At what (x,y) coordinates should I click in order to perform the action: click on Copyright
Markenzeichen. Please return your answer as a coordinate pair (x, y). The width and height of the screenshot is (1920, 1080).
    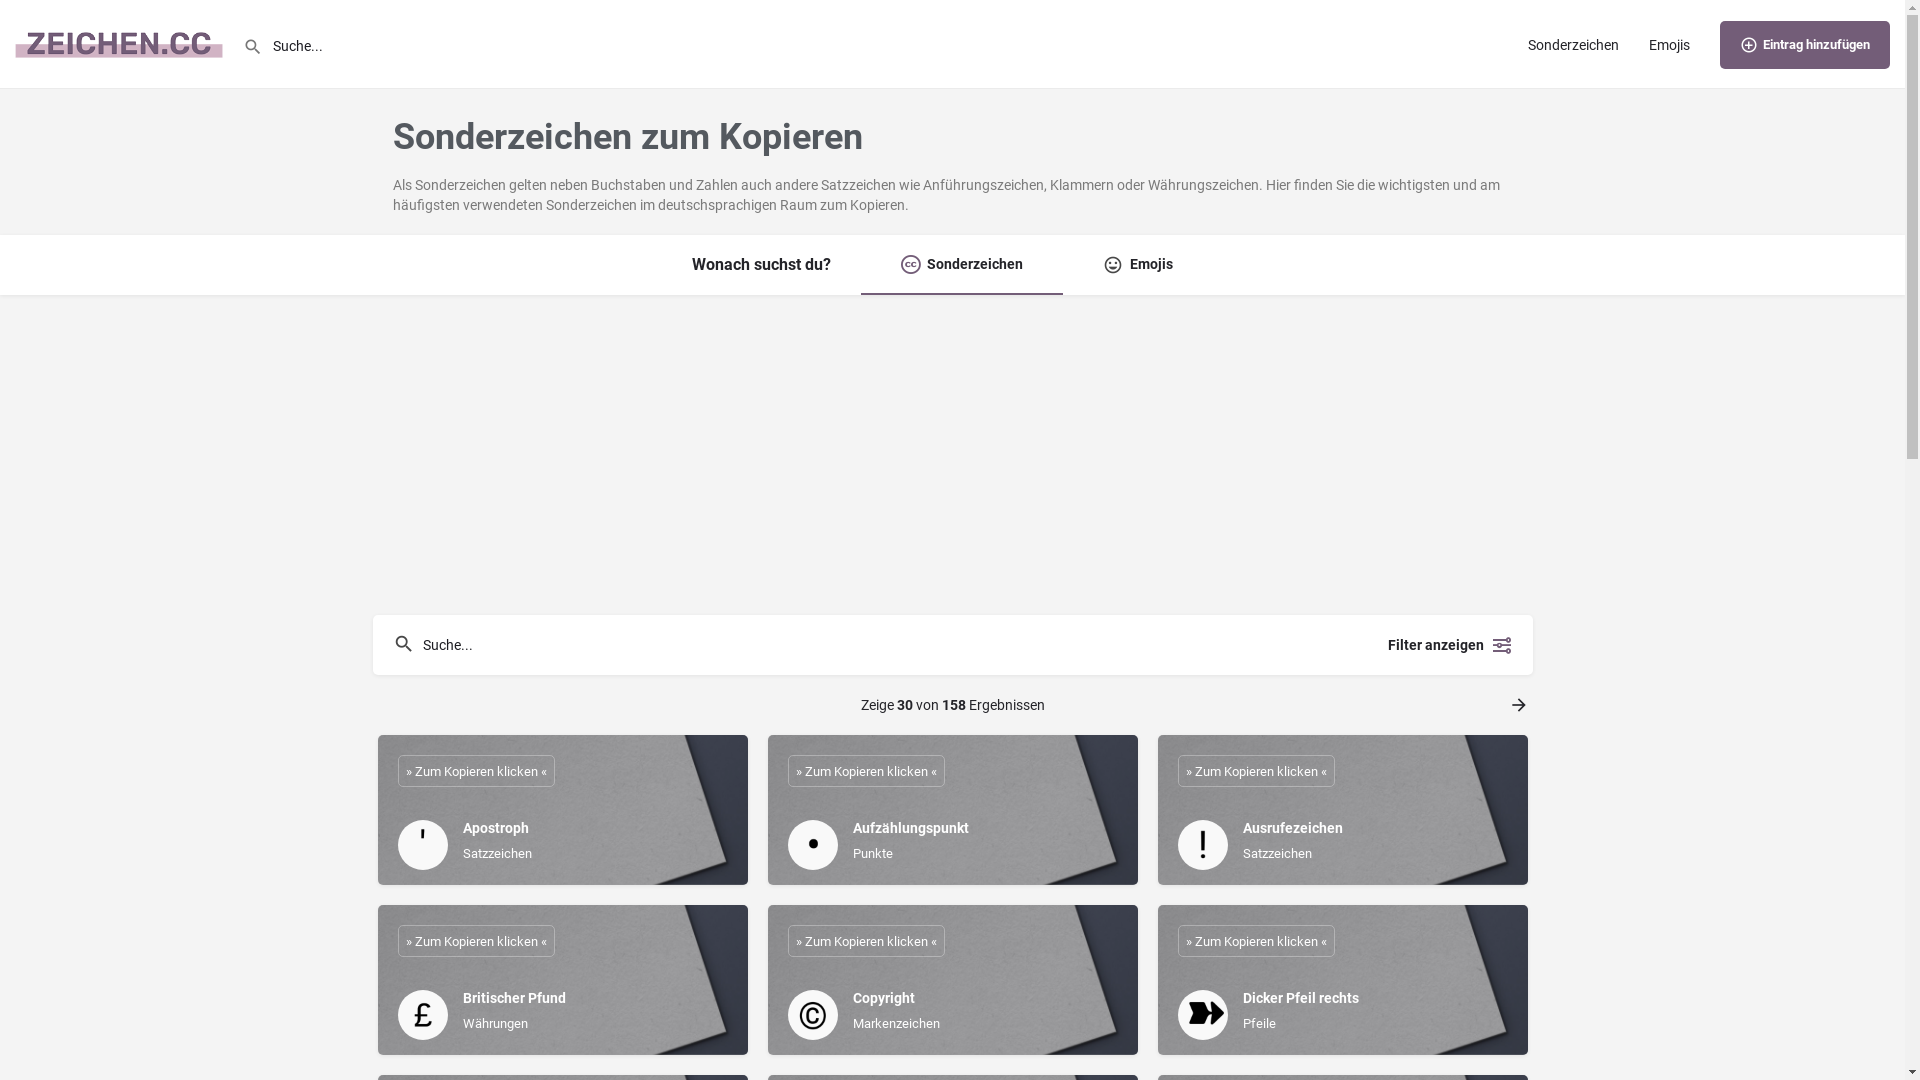
    Looking at the image, I should click on (953, 980).